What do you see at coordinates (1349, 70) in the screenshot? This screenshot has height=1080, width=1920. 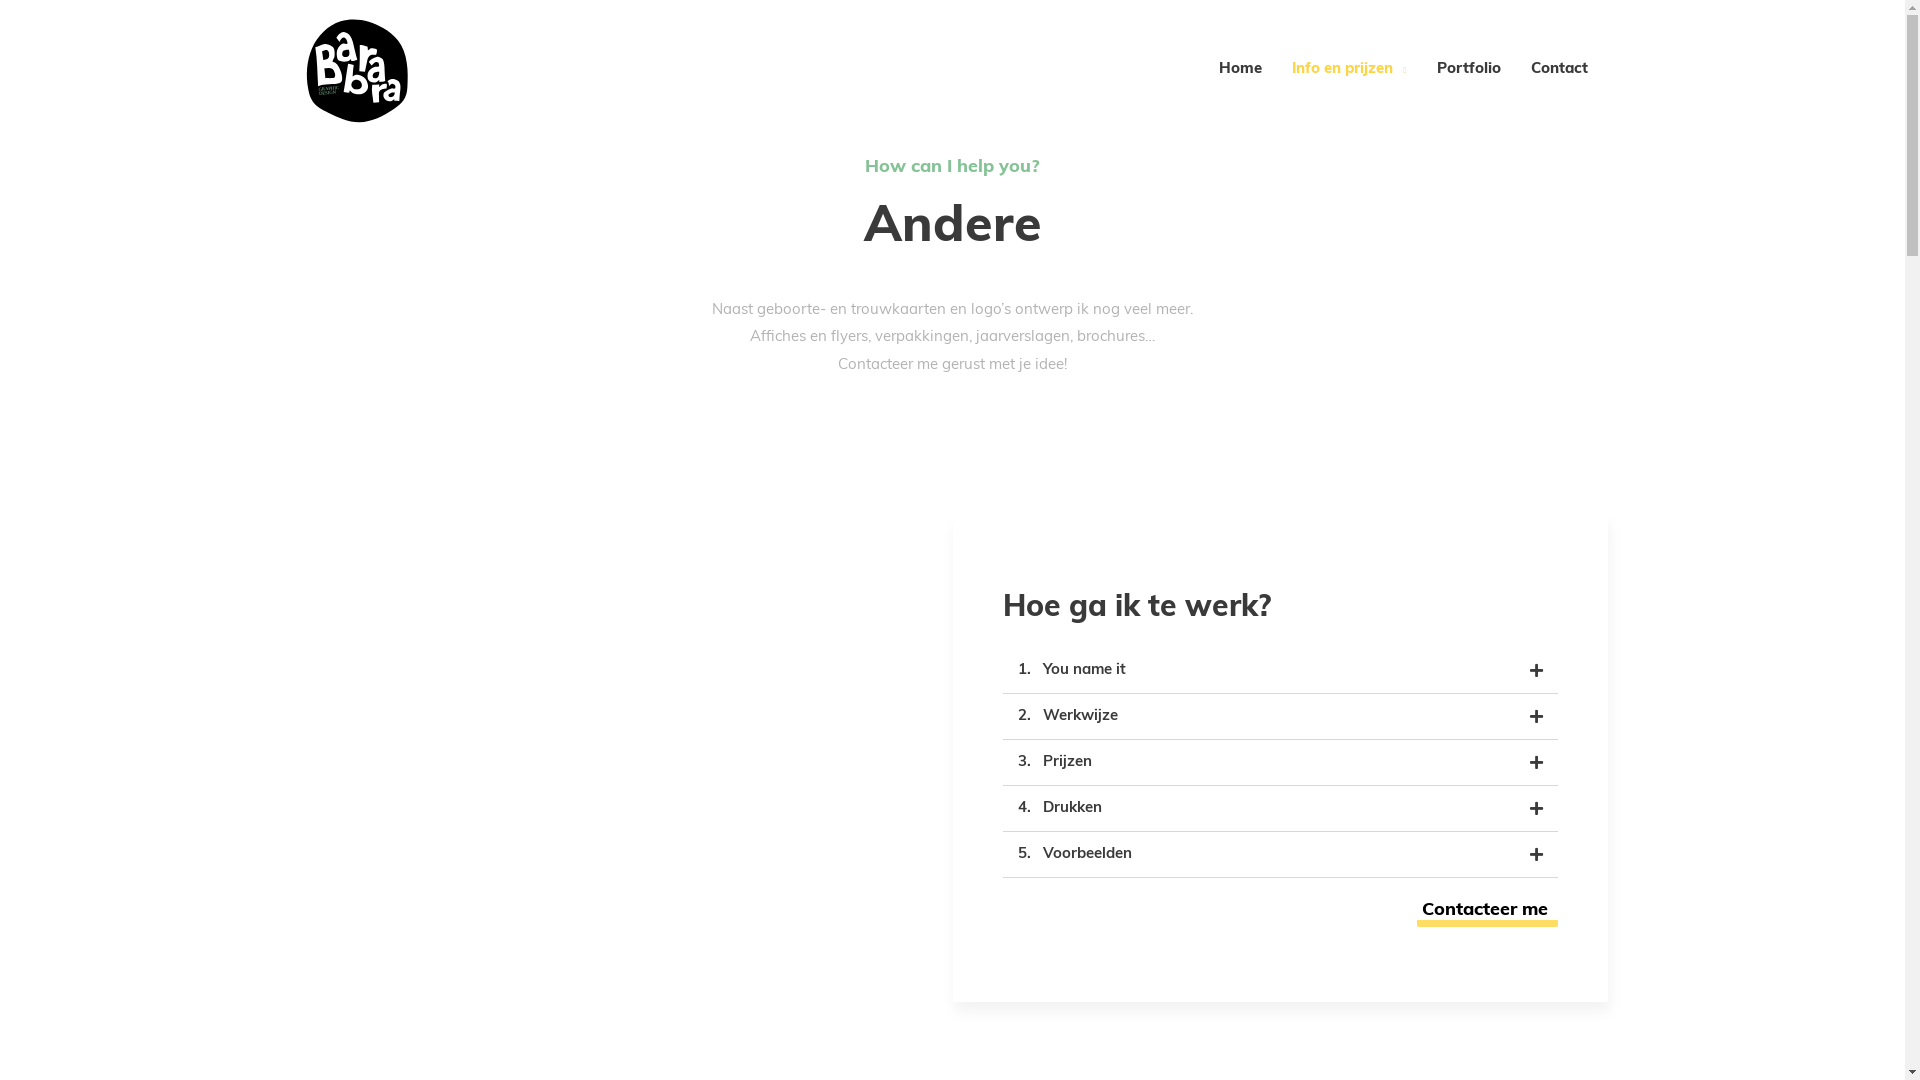 I see `Info en prijzen` at bounding box center [1349, 70].